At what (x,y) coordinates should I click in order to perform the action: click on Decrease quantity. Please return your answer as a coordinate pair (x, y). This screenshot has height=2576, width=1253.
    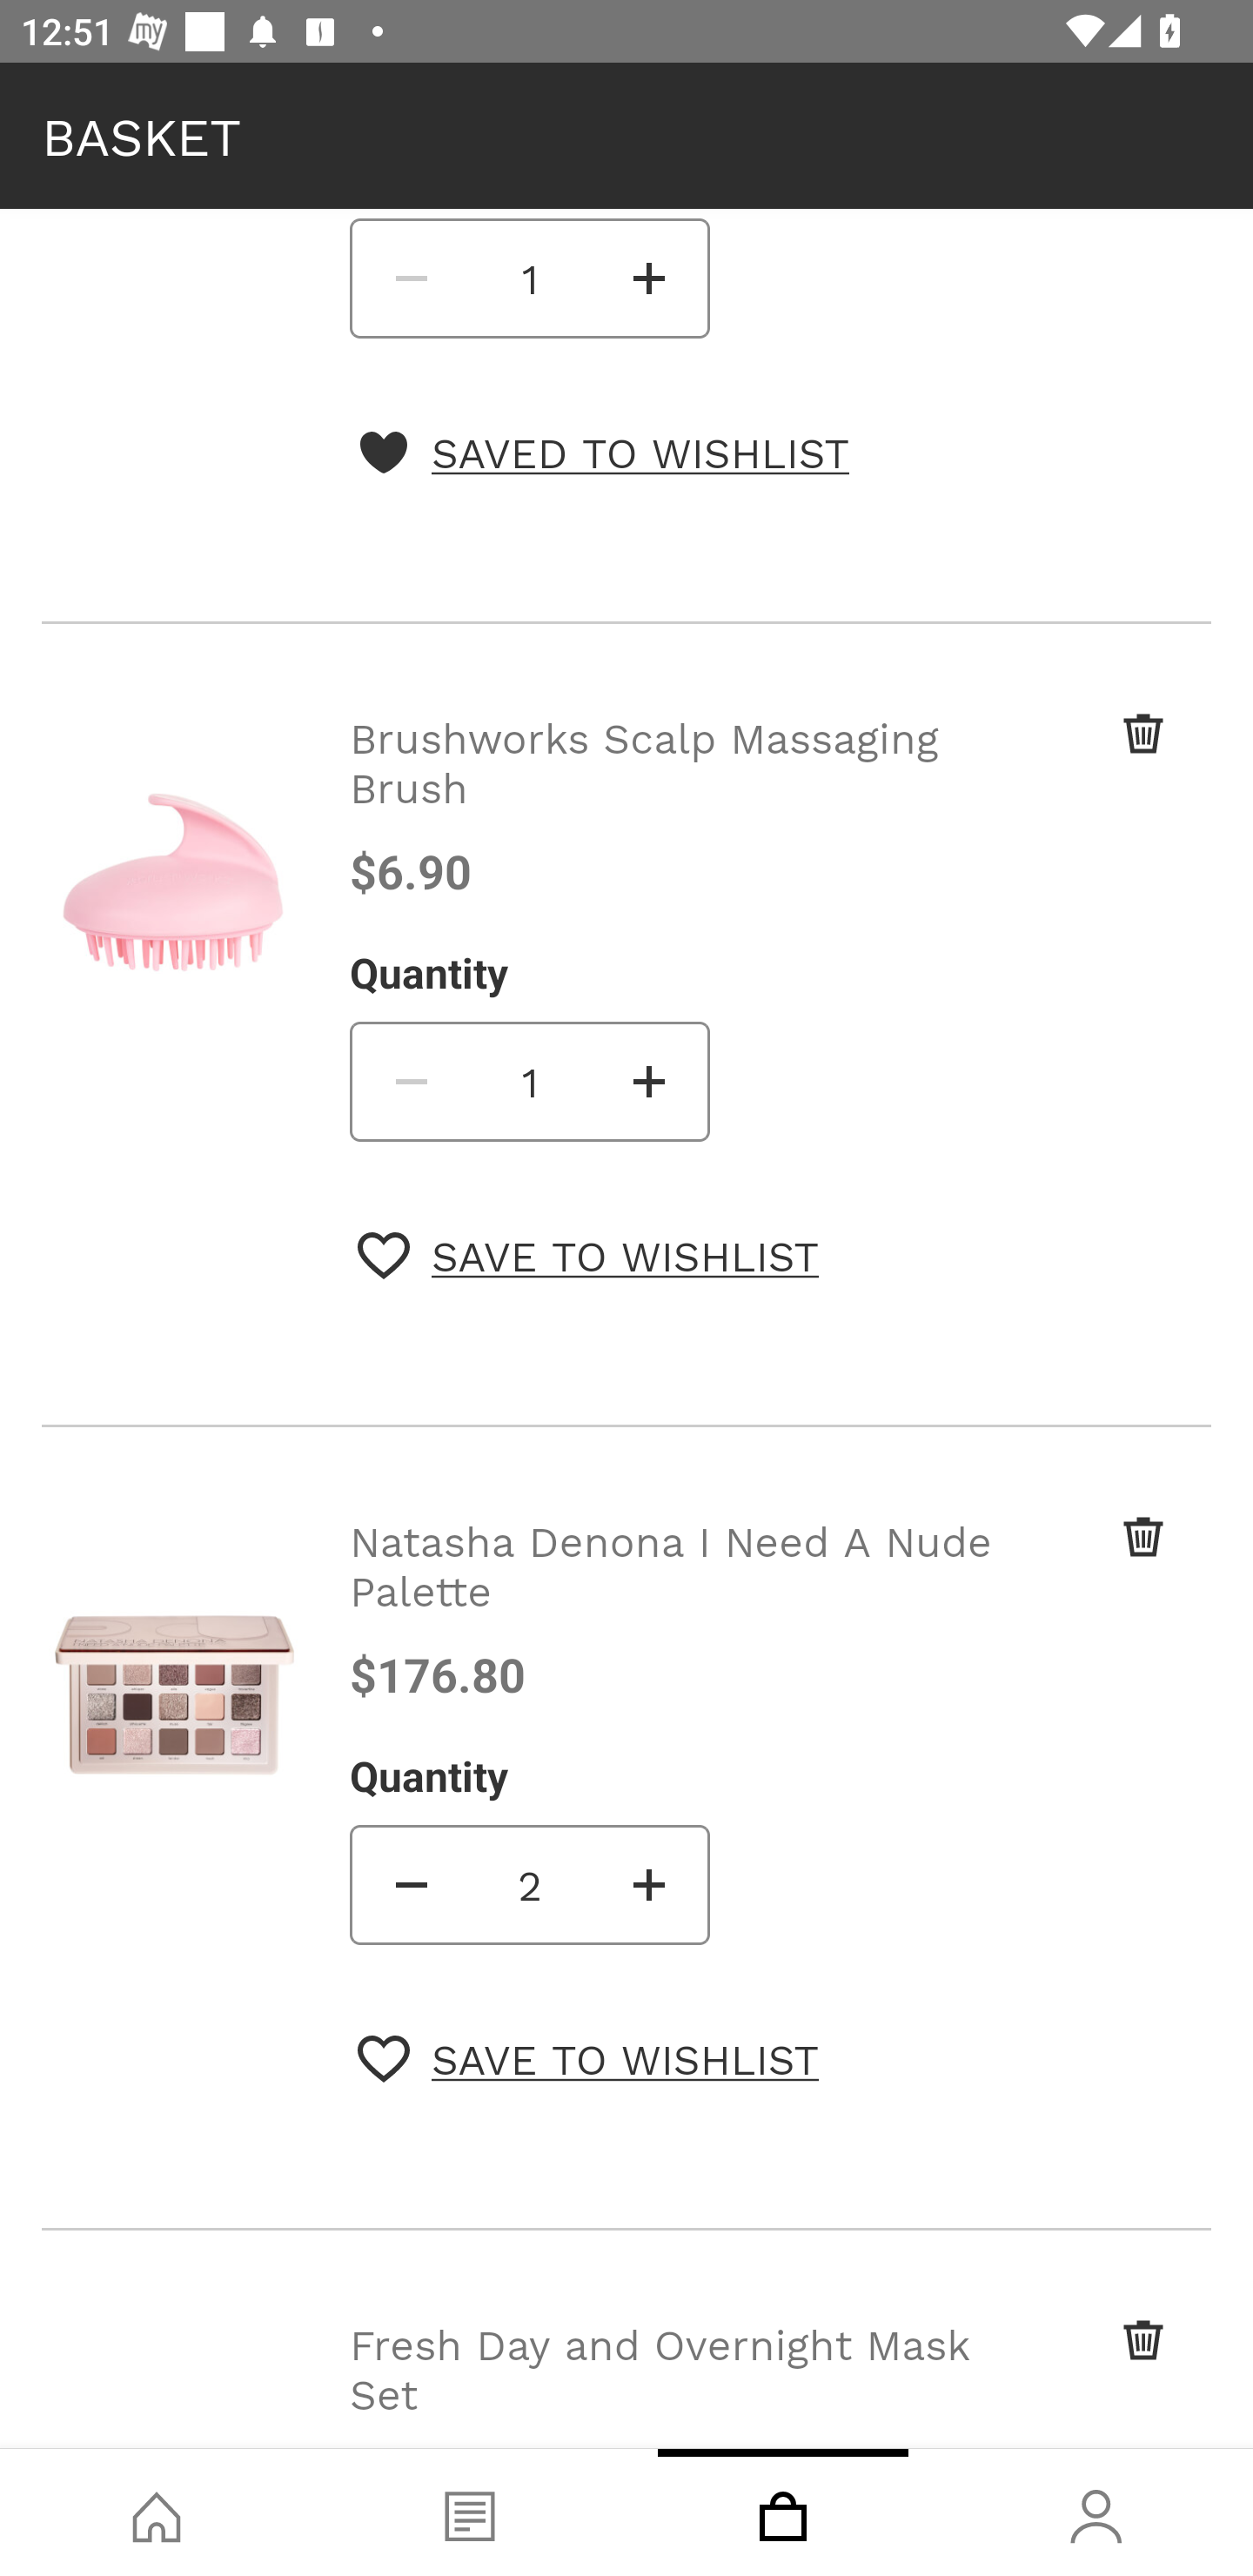
    Looking at the image, I should click on (409, 278).